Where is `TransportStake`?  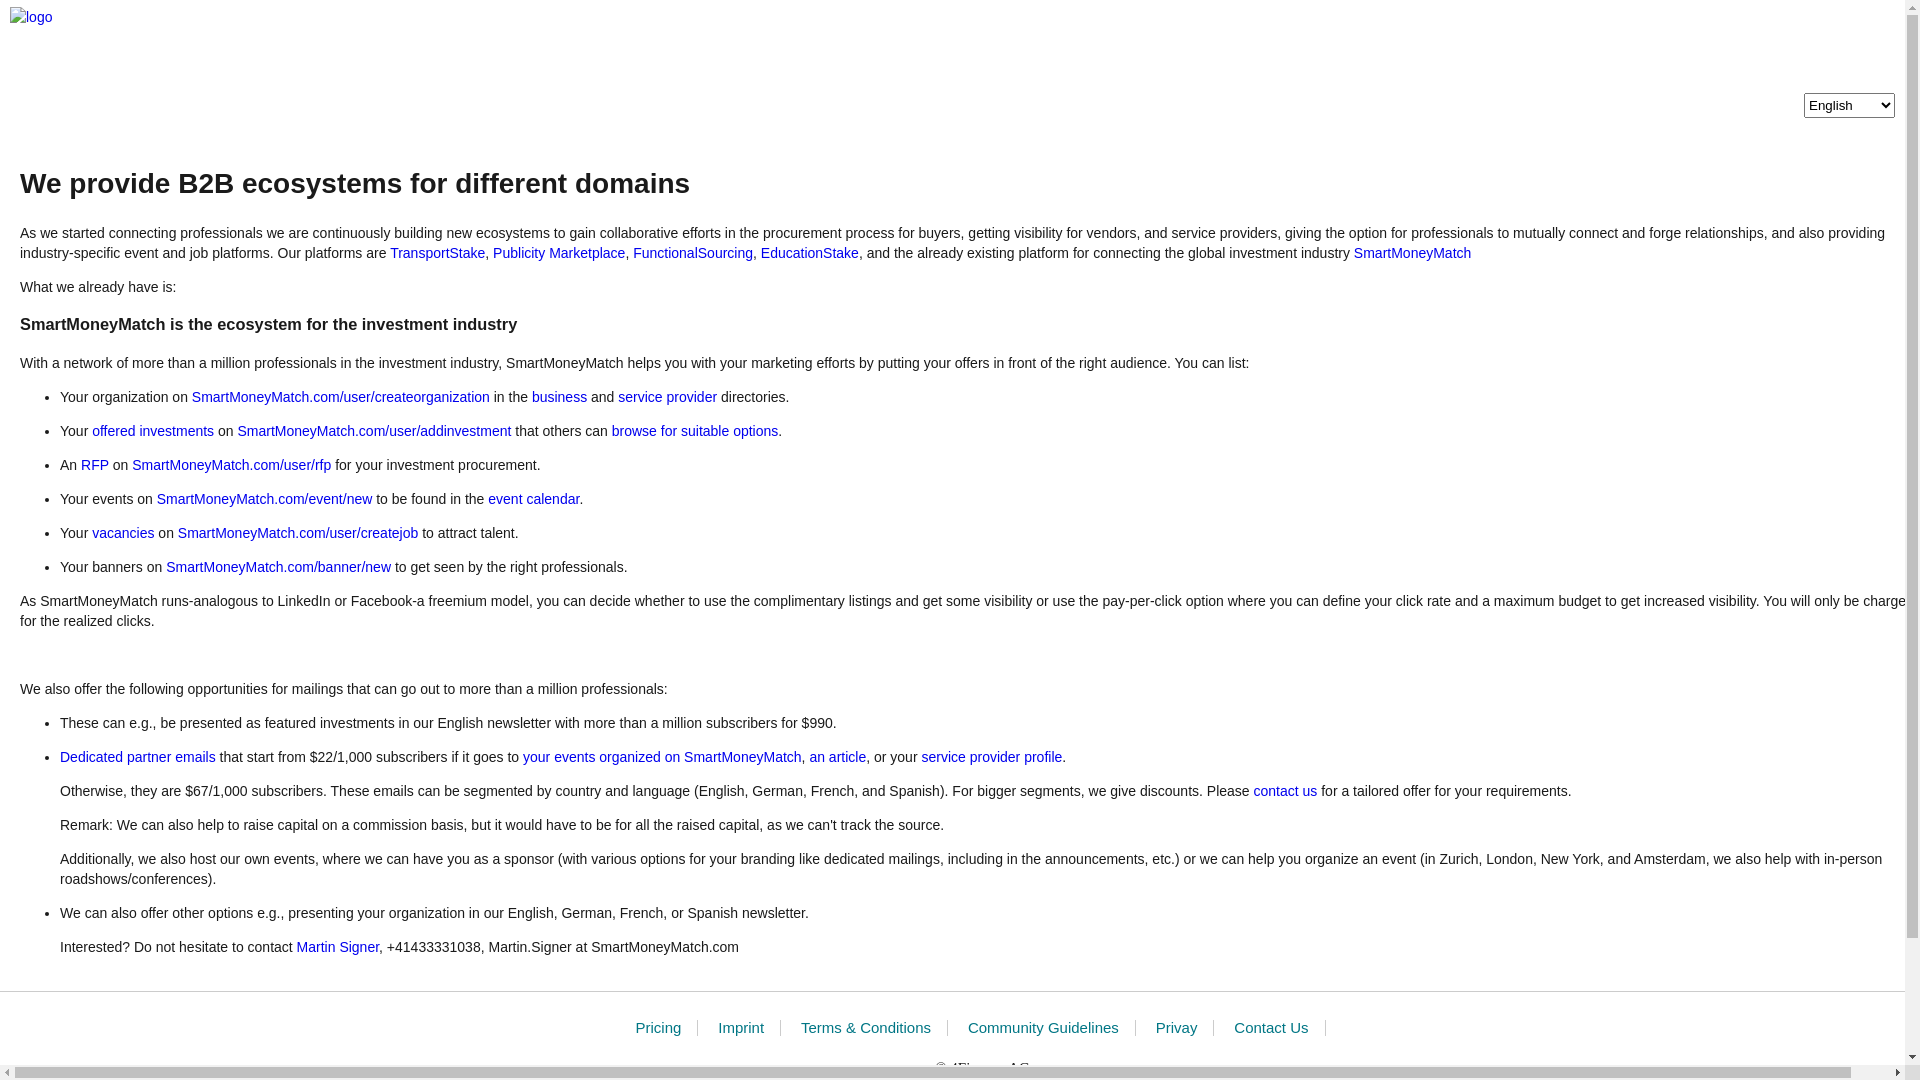
TransportStake is located at coordinates (438, 252).